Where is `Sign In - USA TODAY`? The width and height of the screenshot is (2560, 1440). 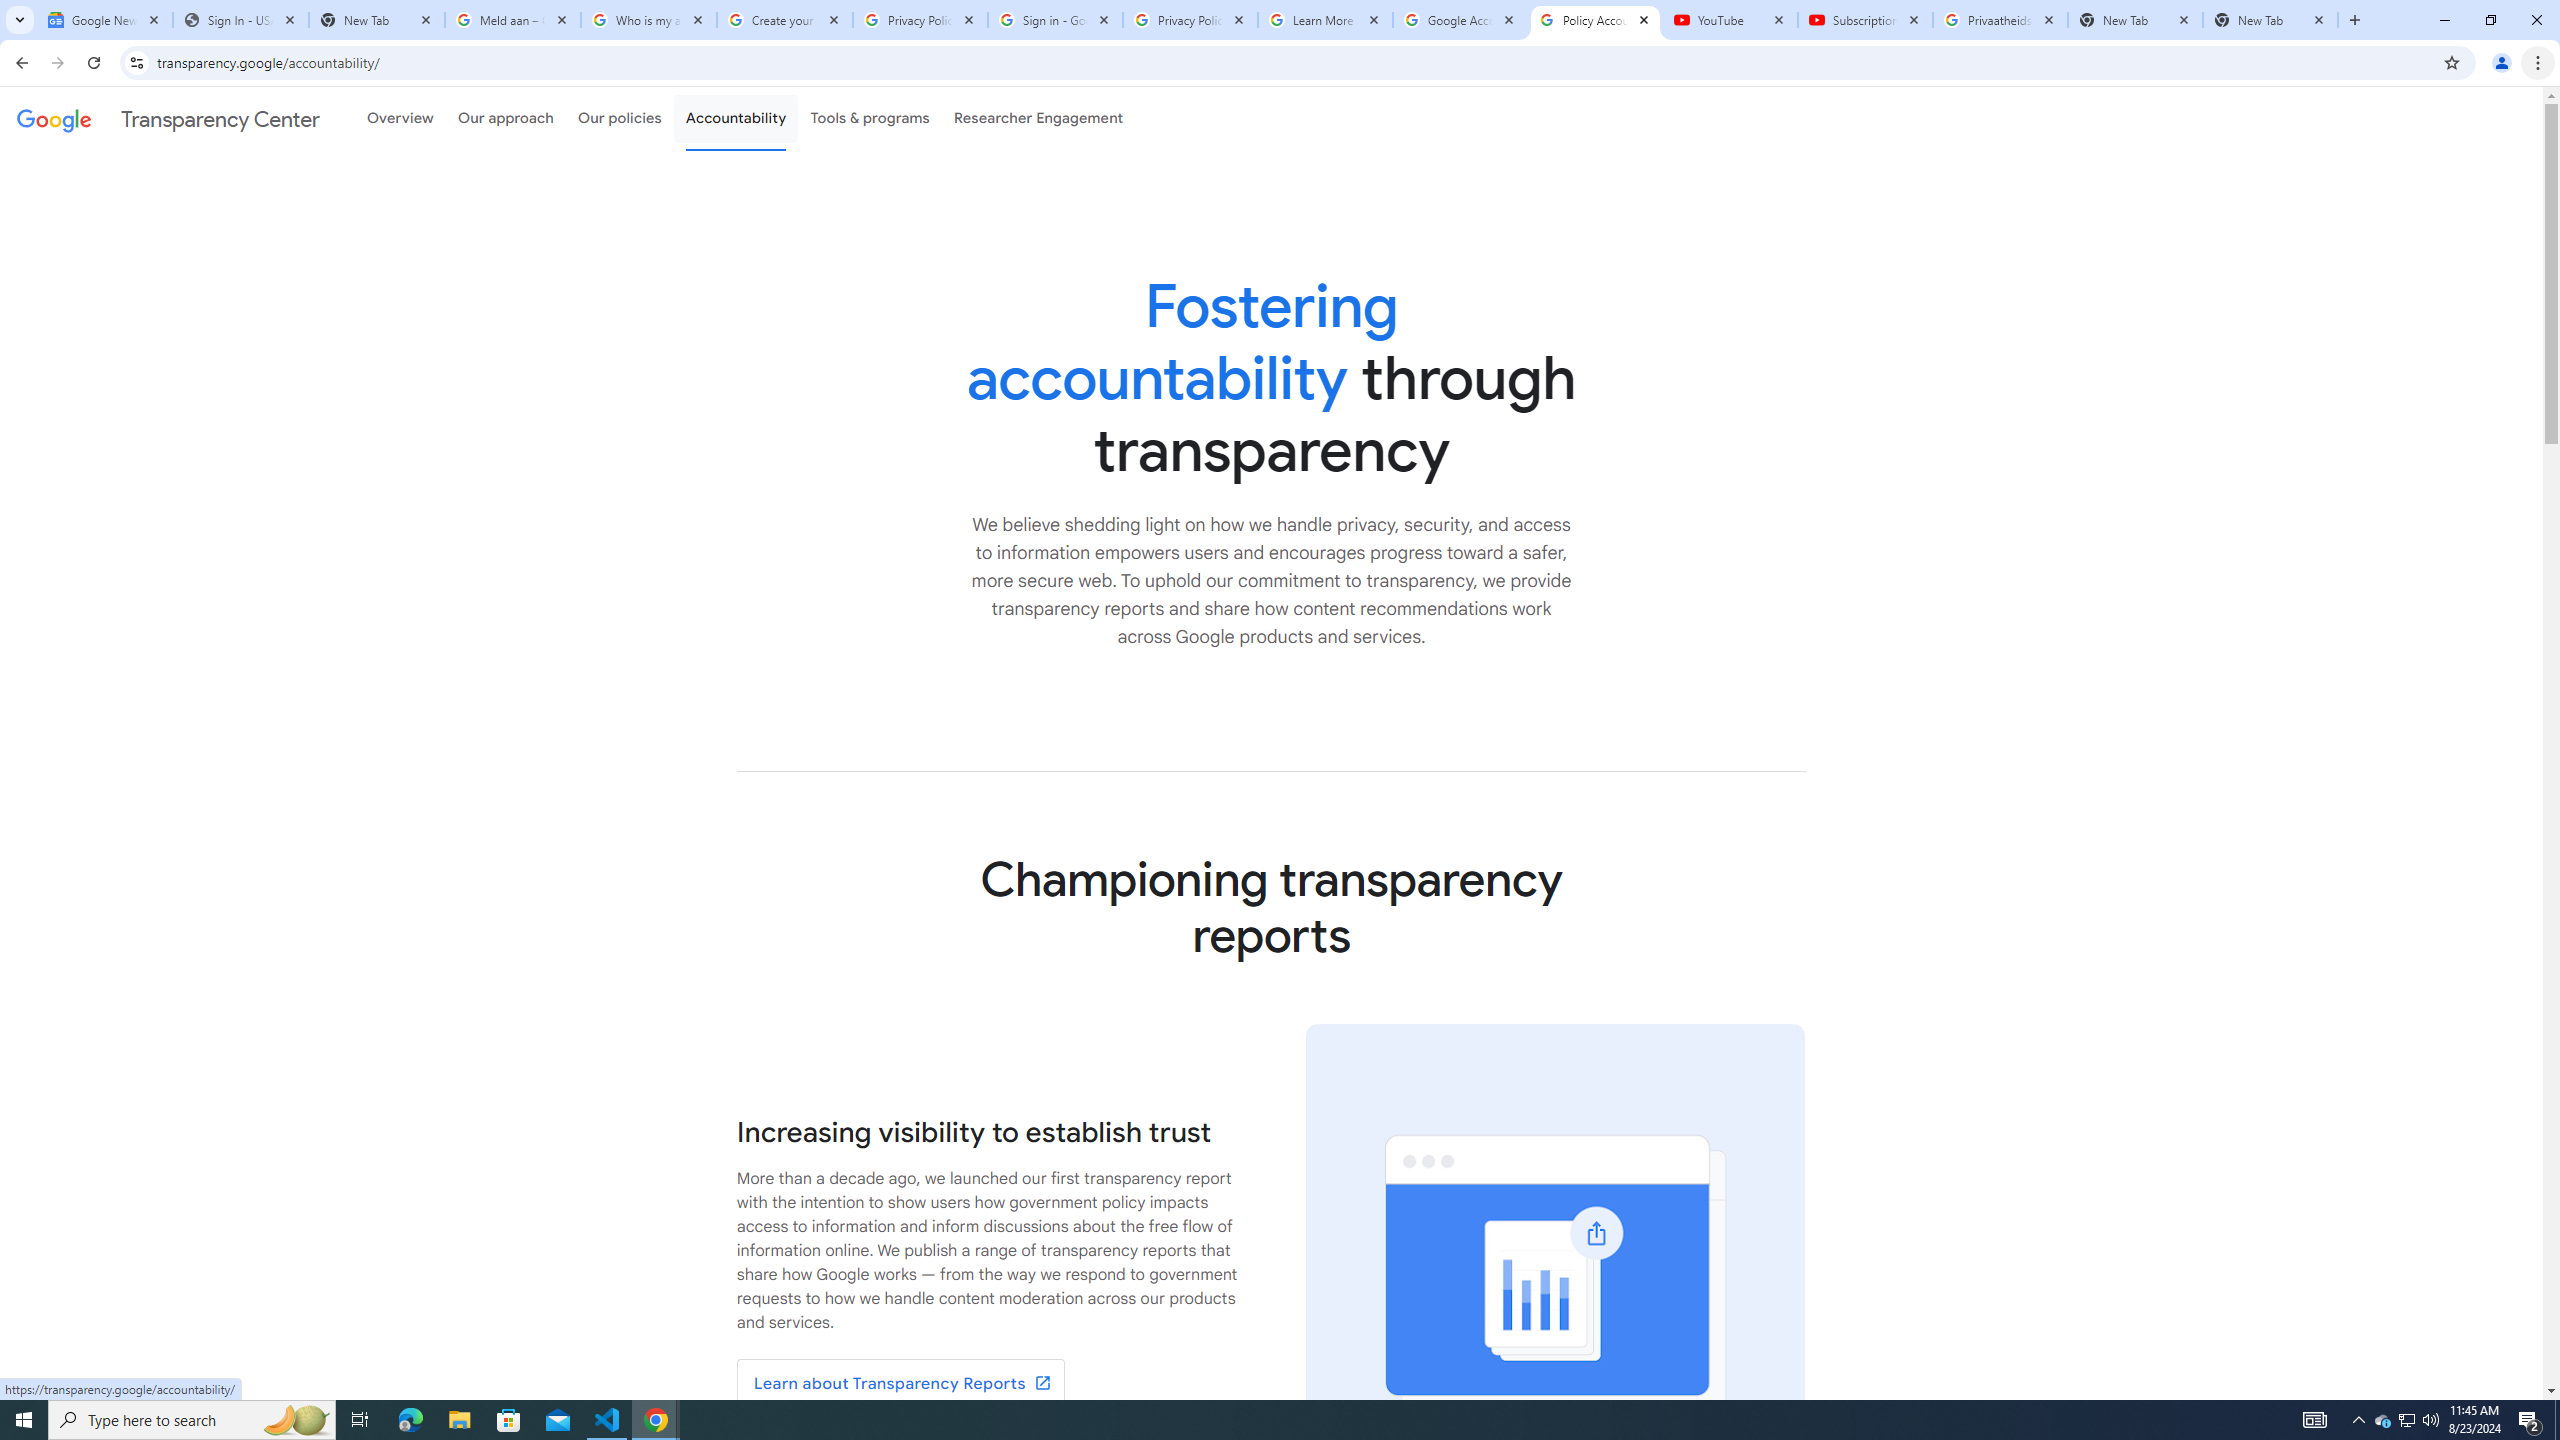 Sign In - USA TODAY is located at coordinates (240, 20).